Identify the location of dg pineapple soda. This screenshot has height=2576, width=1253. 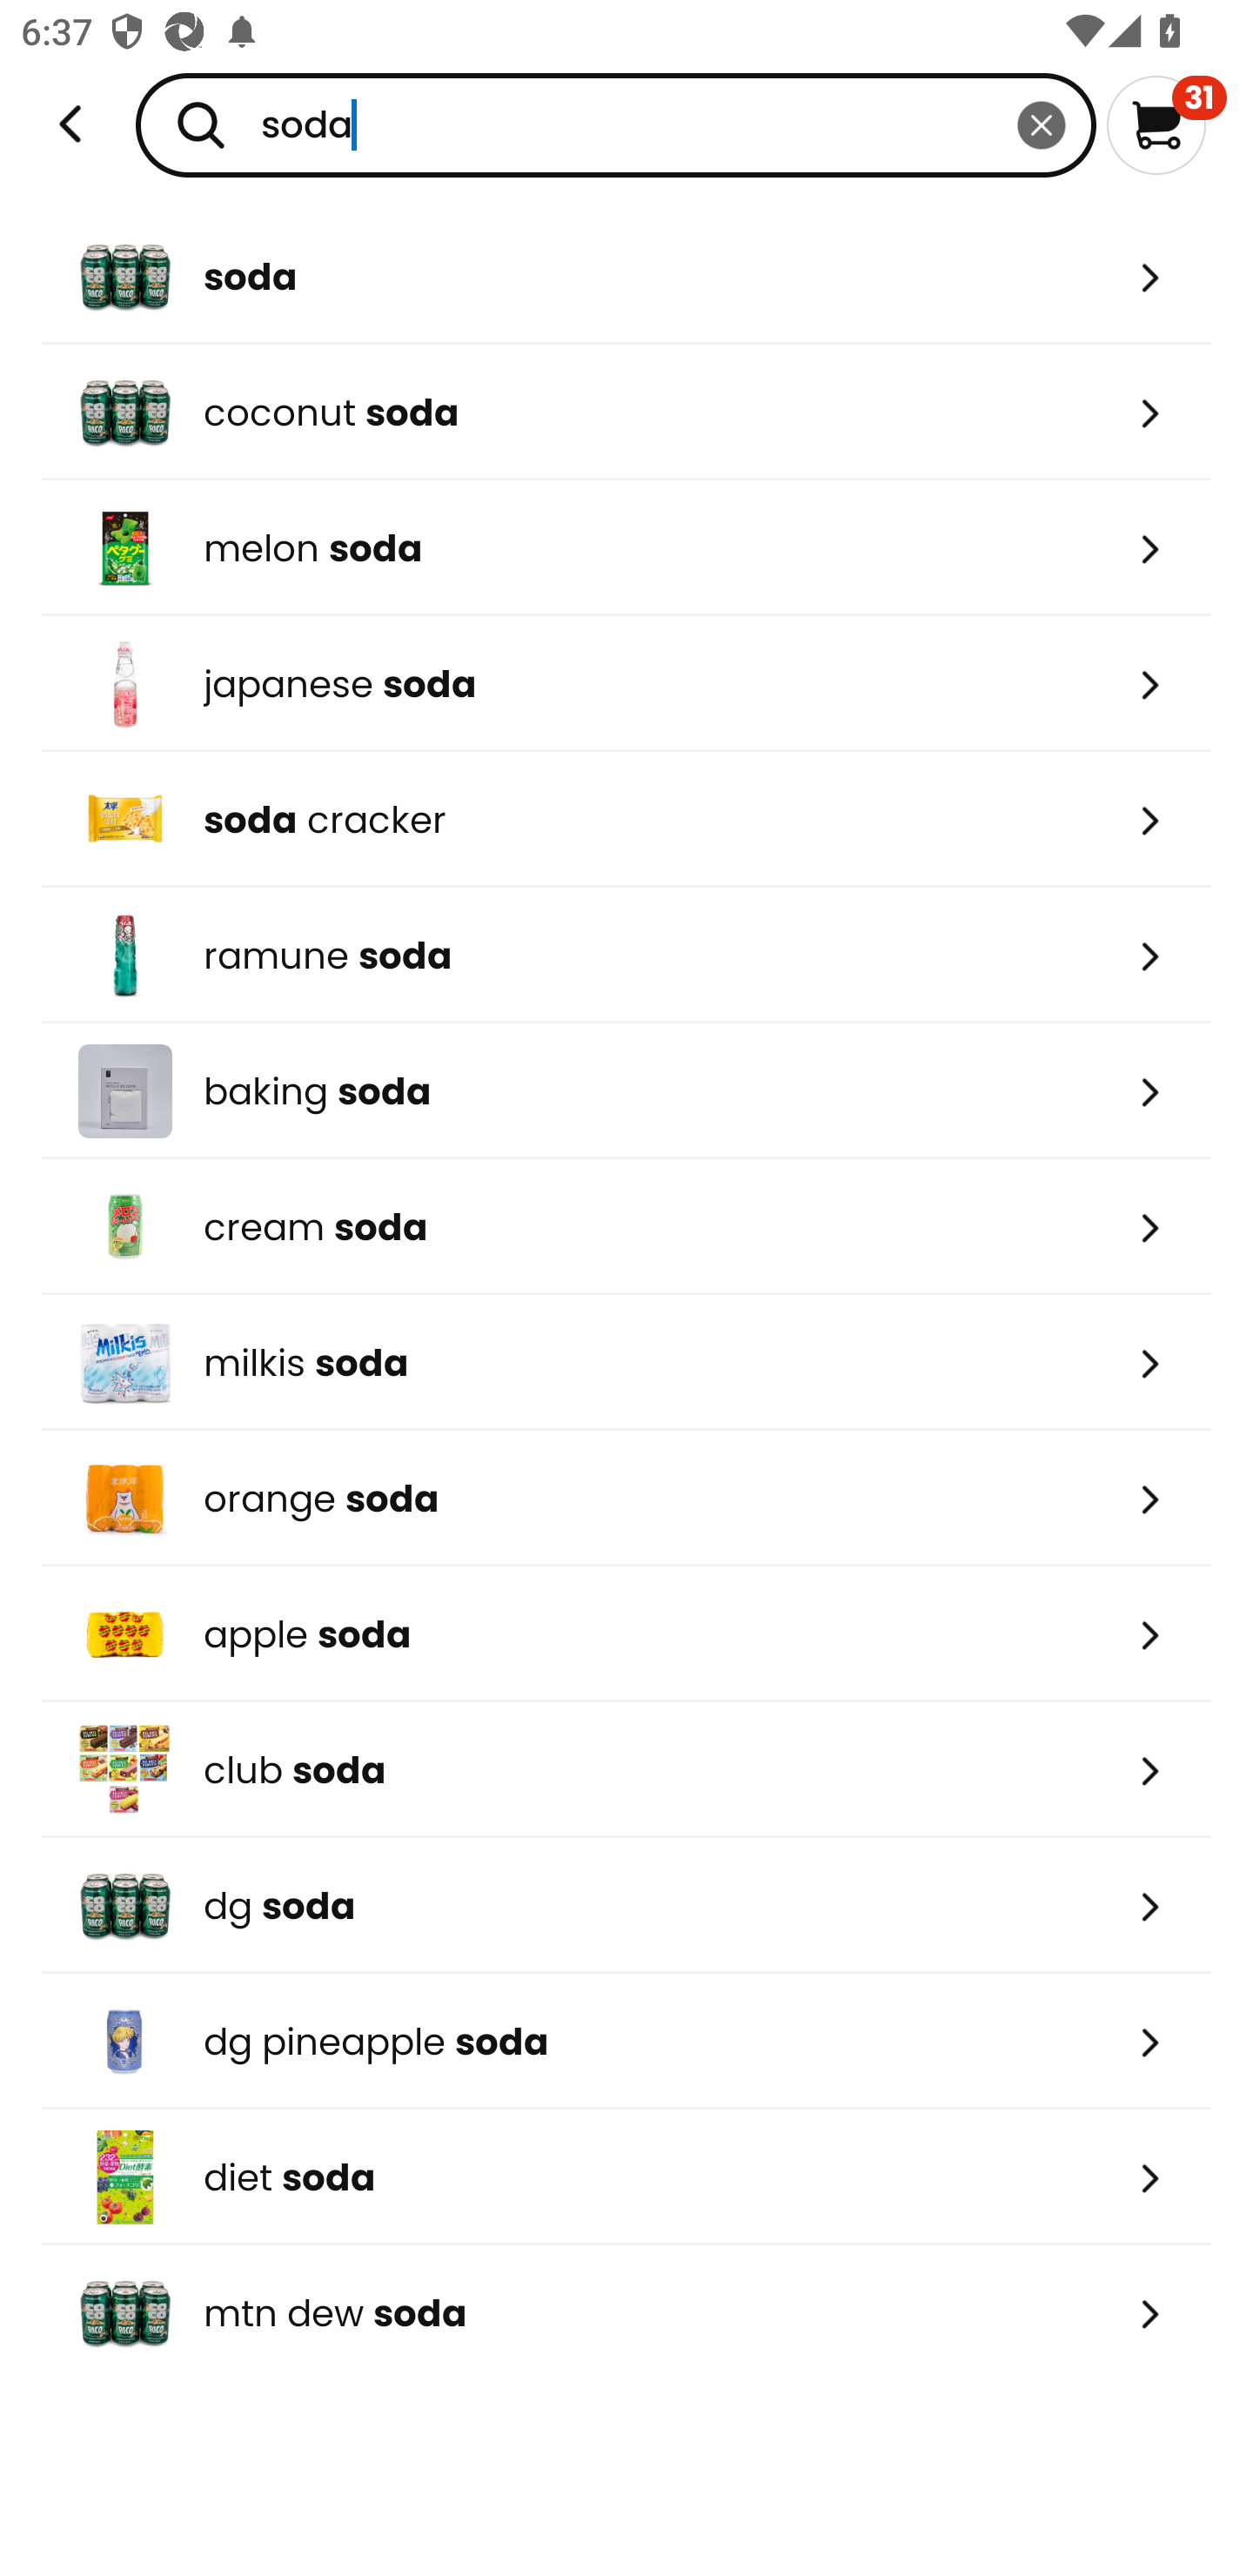
(626, 2042).